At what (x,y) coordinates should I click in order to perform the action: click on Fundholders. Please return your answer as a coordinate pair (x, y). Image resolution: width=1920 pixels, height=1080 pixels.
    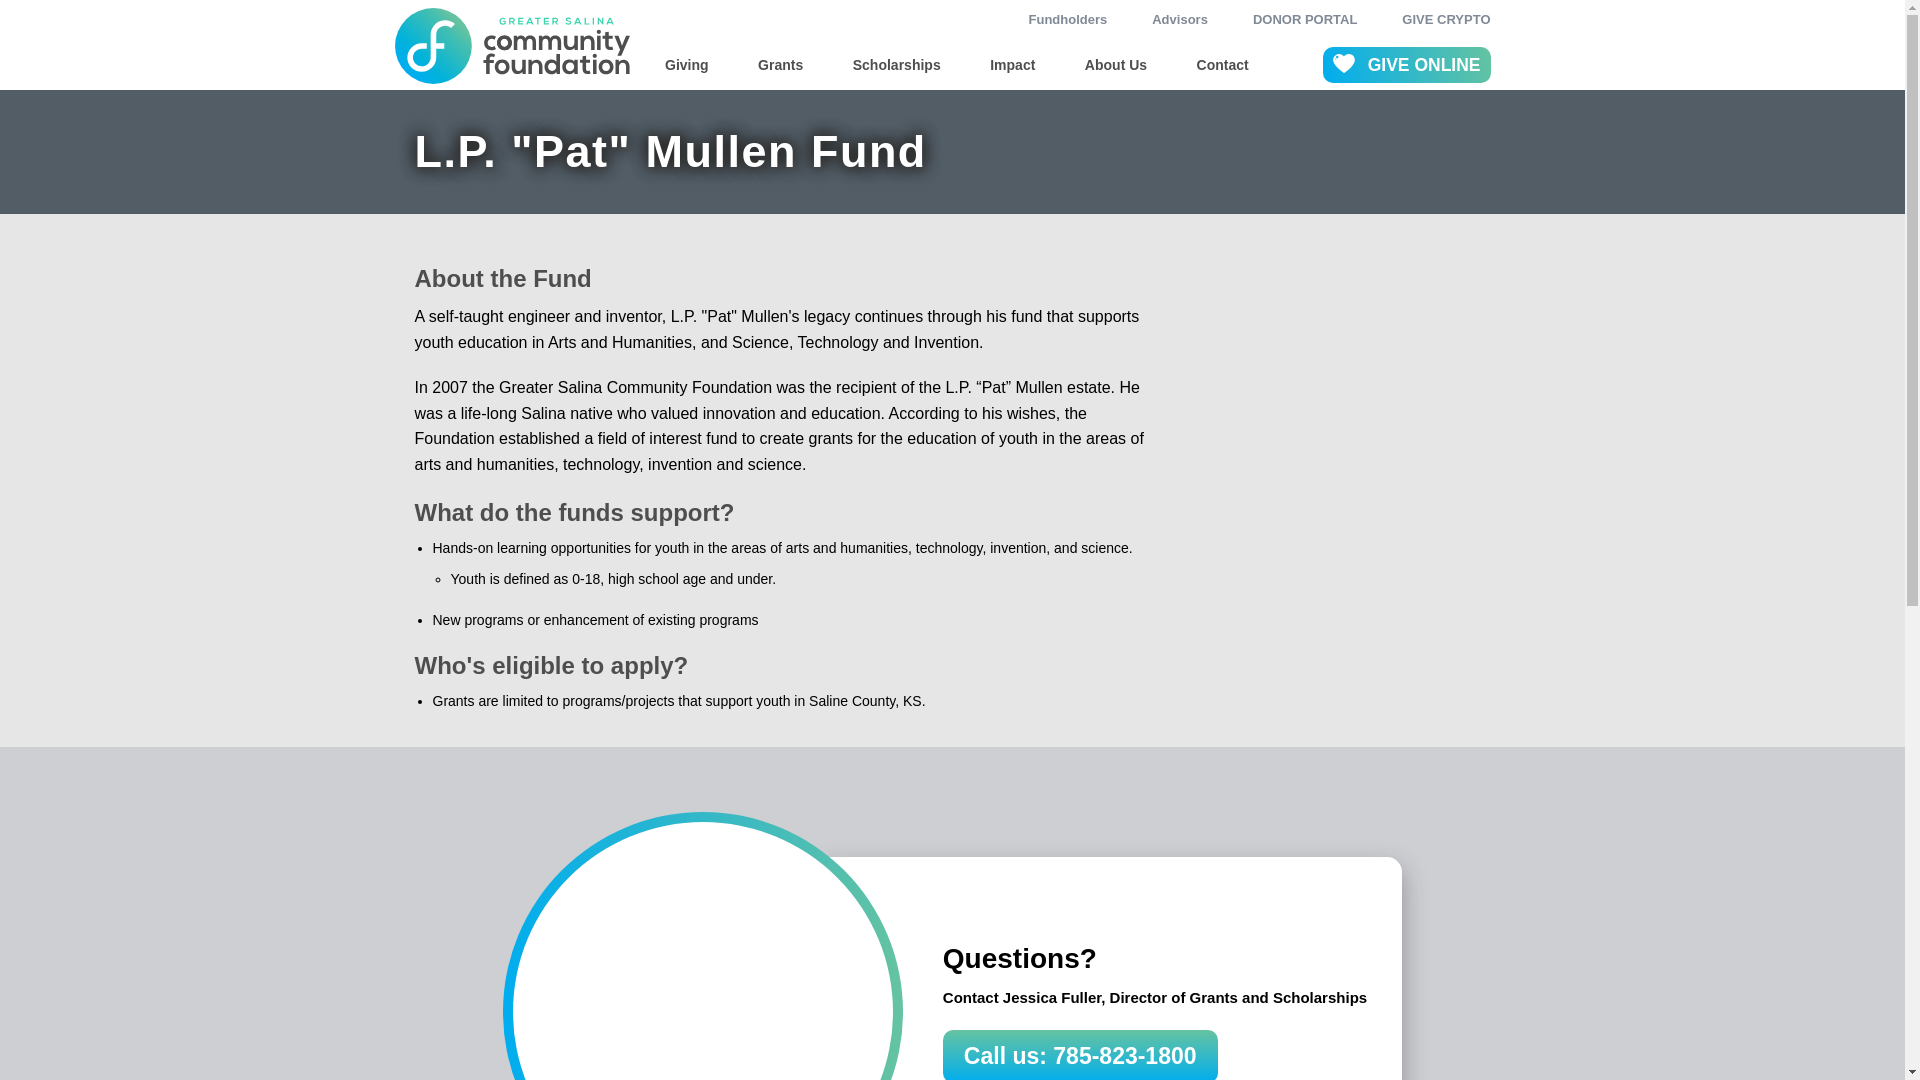
    Looking at the image, I should click on (1068, 19).